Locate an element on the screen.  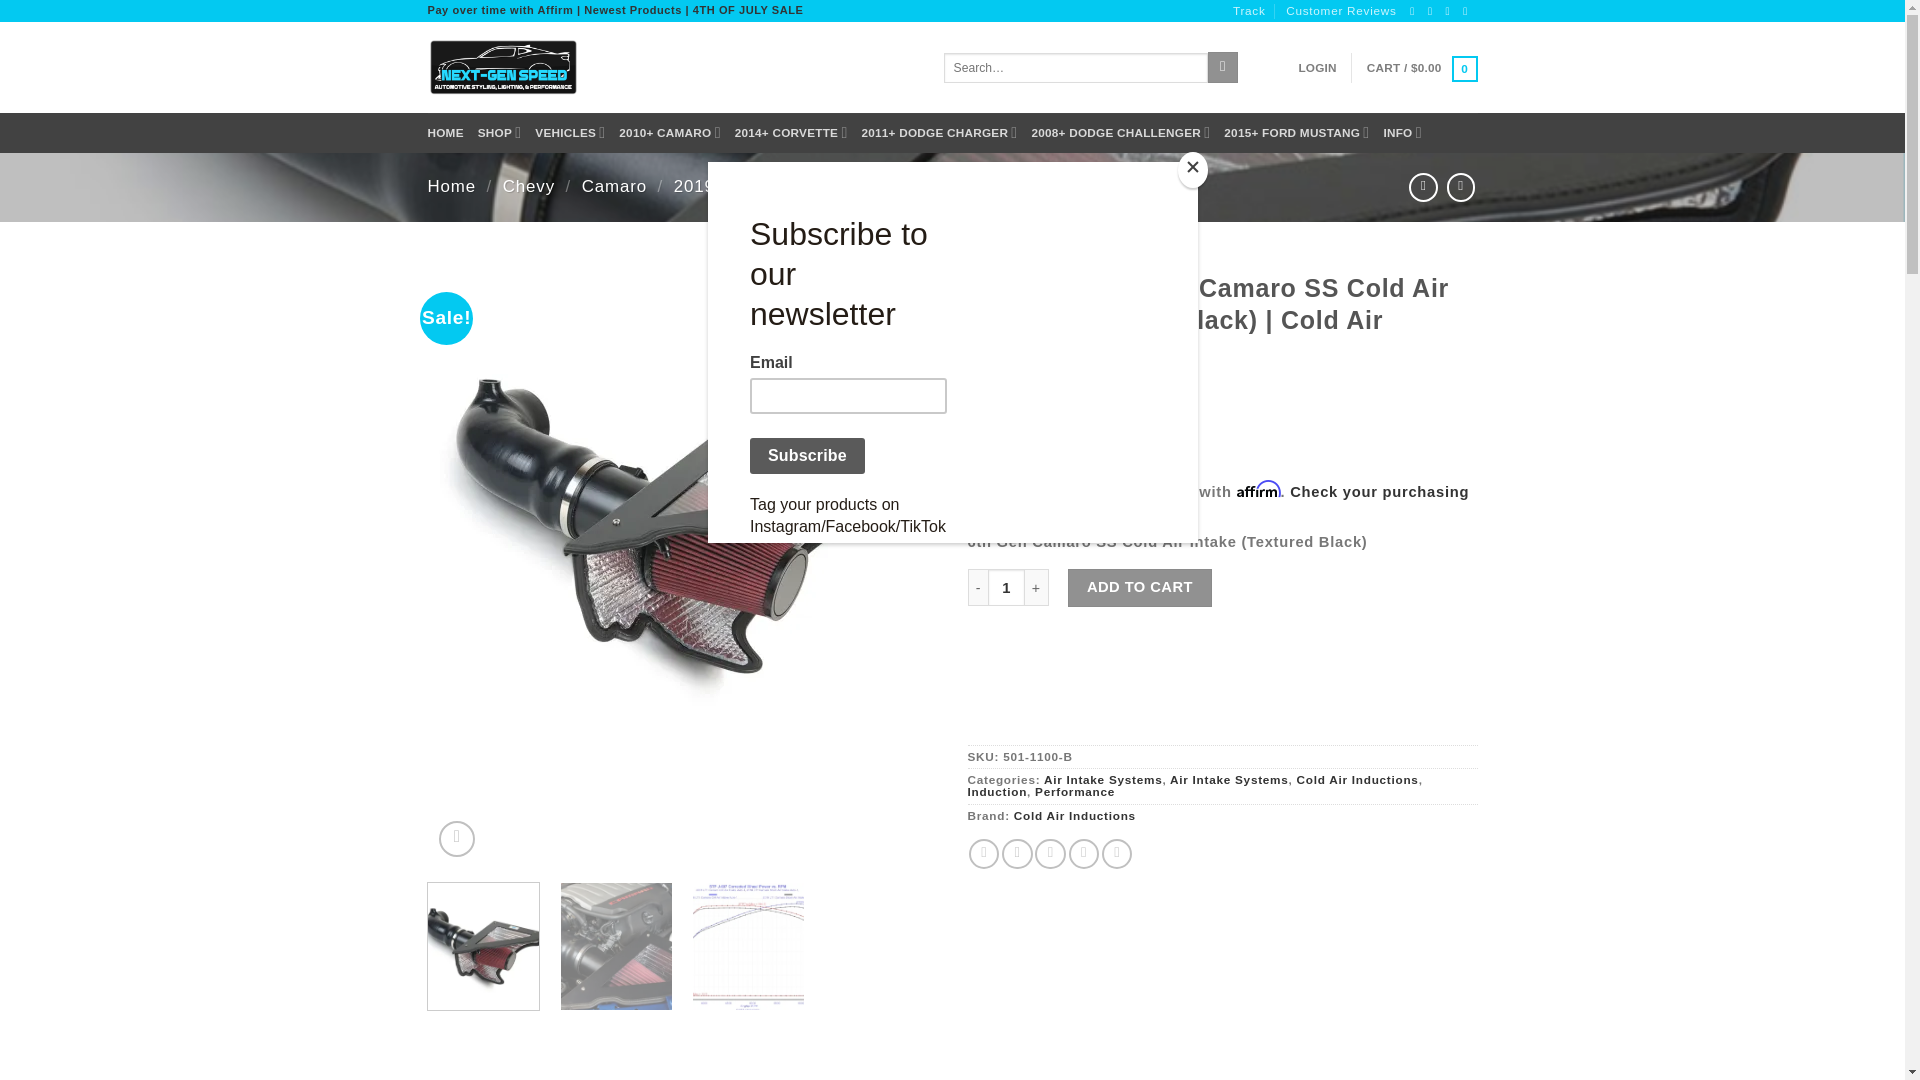
Customer Reviews is located at coordinates (1342, 10).